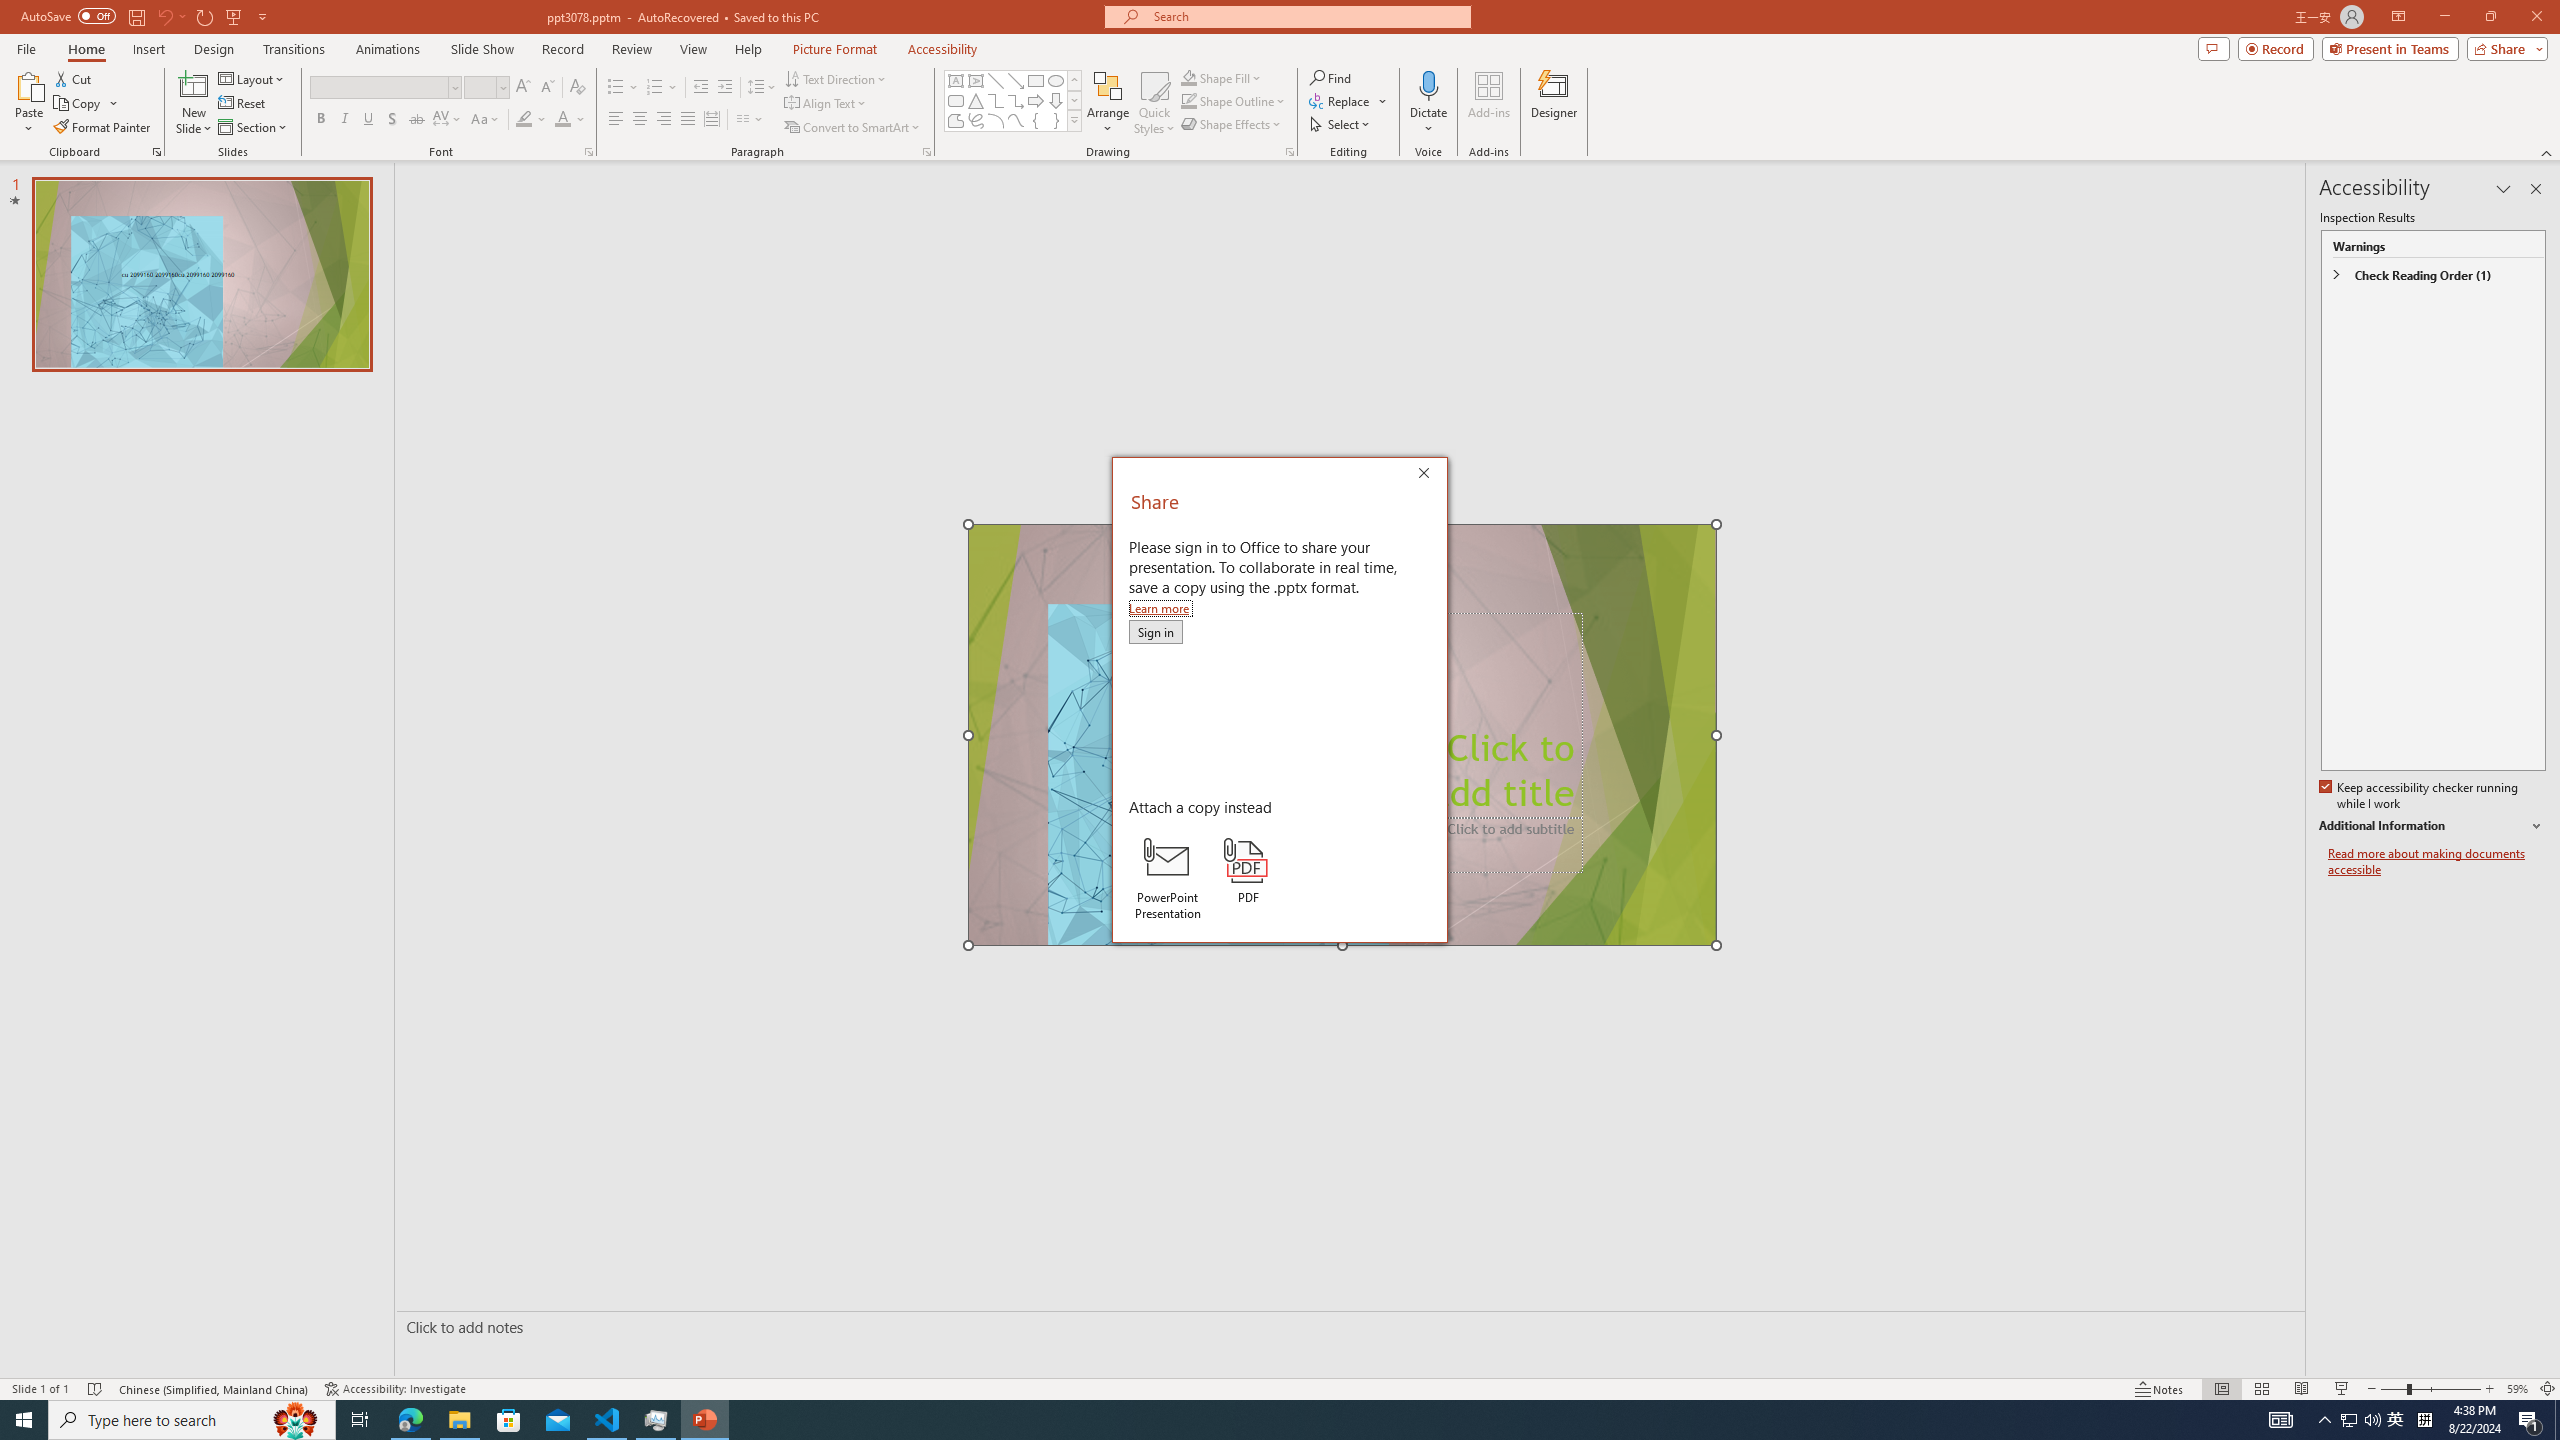  What do you see at coordinates (524, 120) in the screenshot?
I see `Text Highlight Color` at bounding box center [524, 120].